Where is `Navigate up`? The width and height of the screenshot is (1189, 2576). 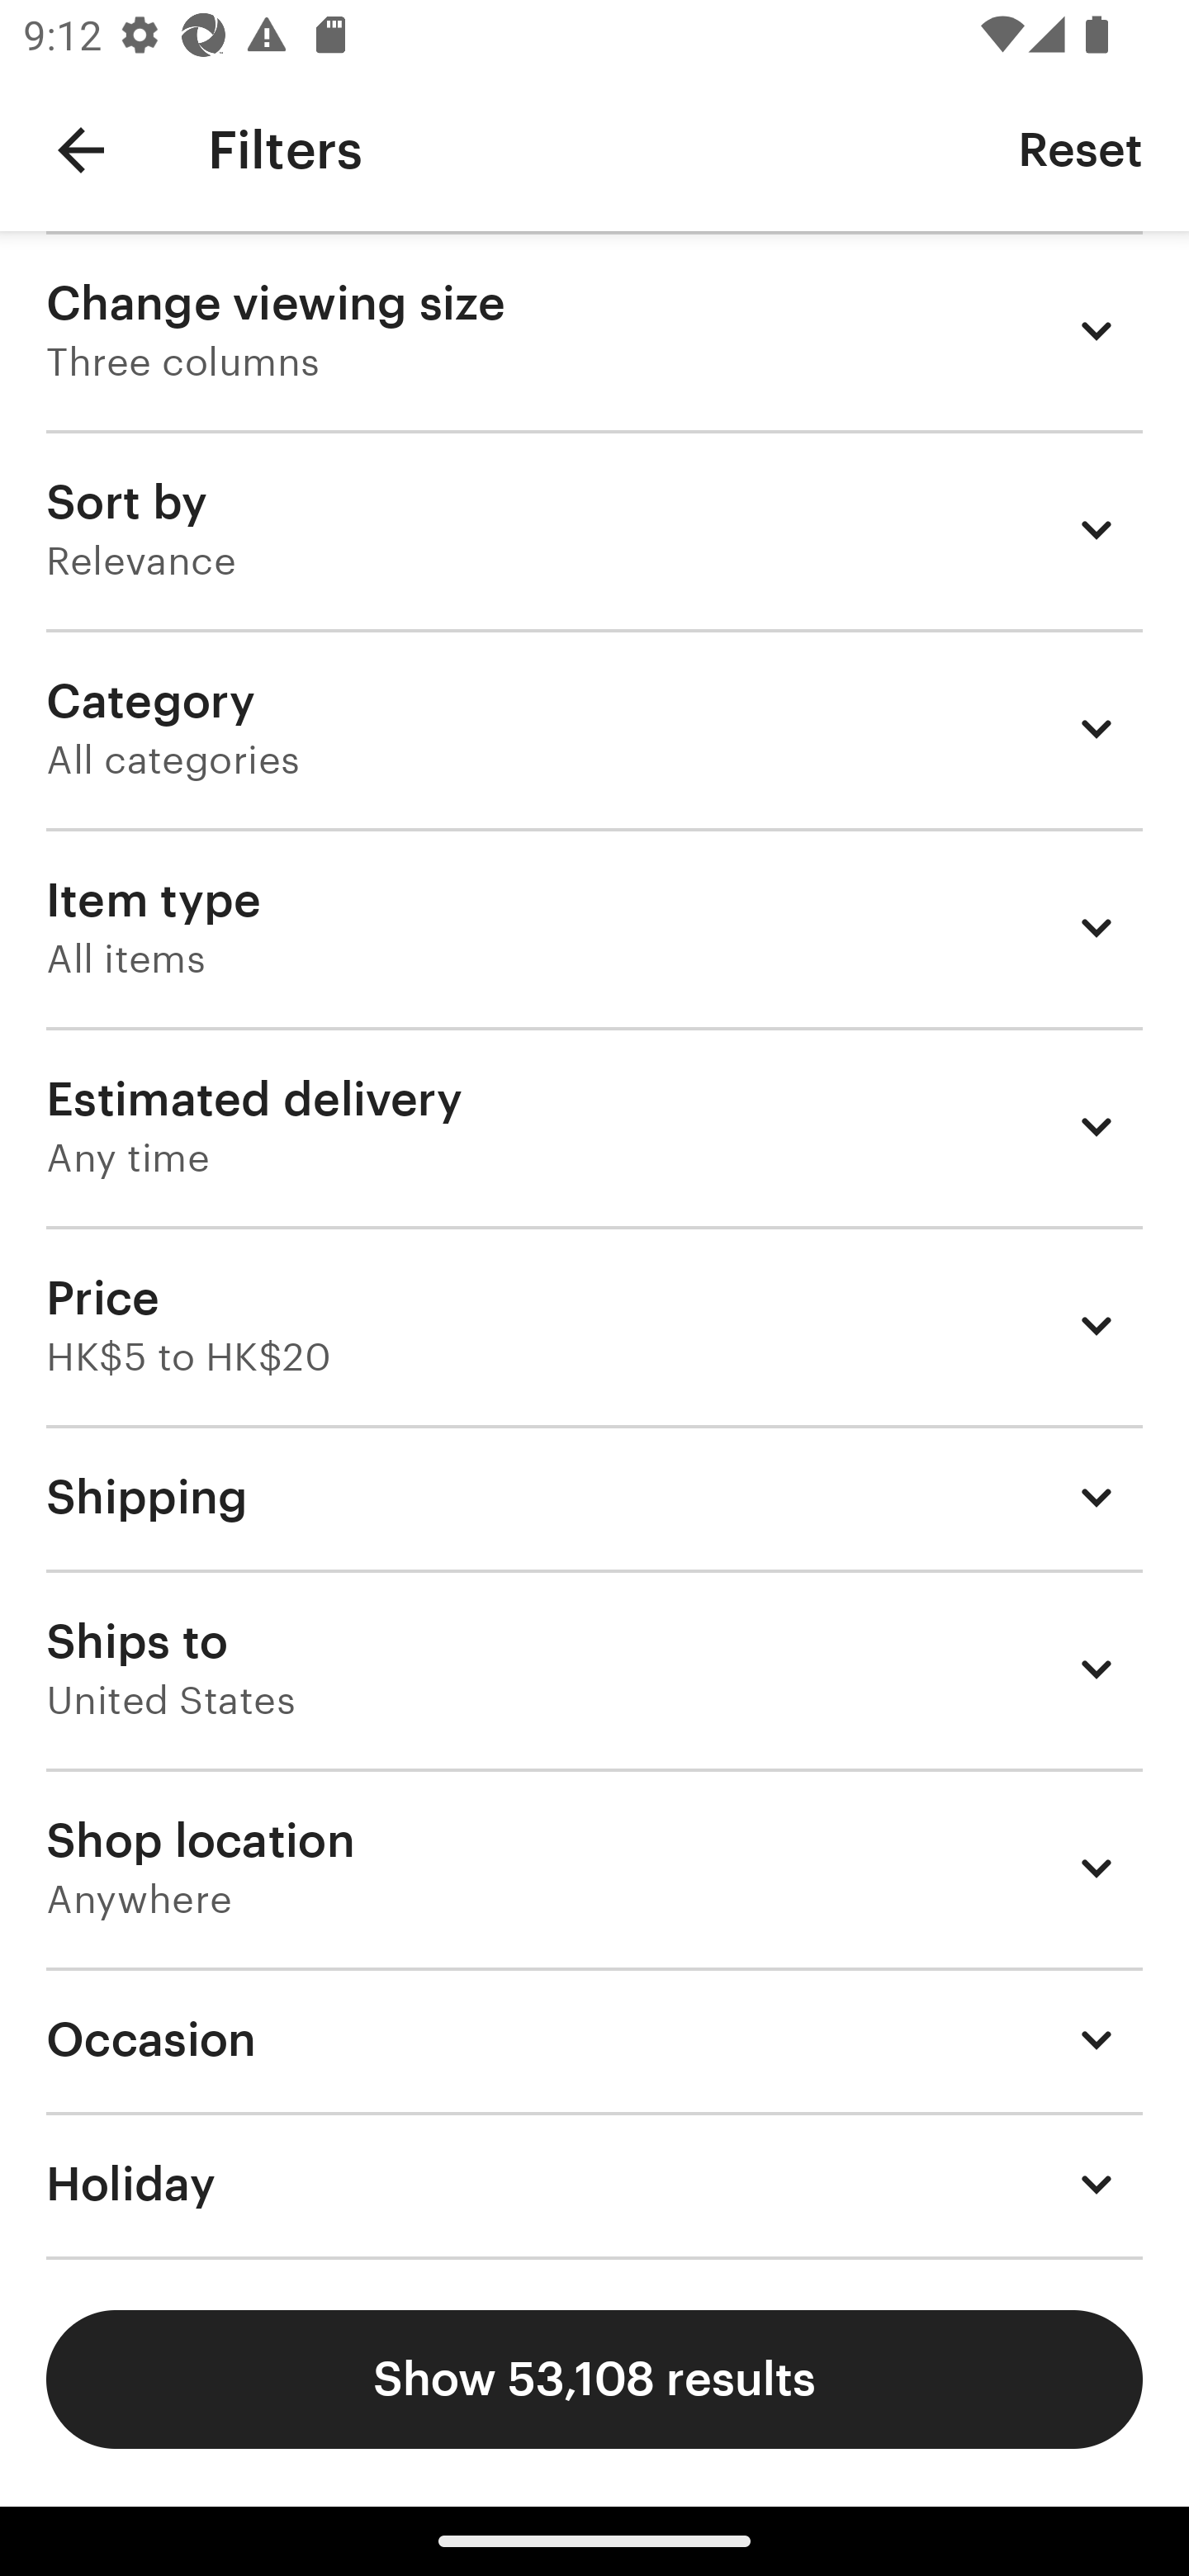 Navigate up is located at coordinates (81, 150).